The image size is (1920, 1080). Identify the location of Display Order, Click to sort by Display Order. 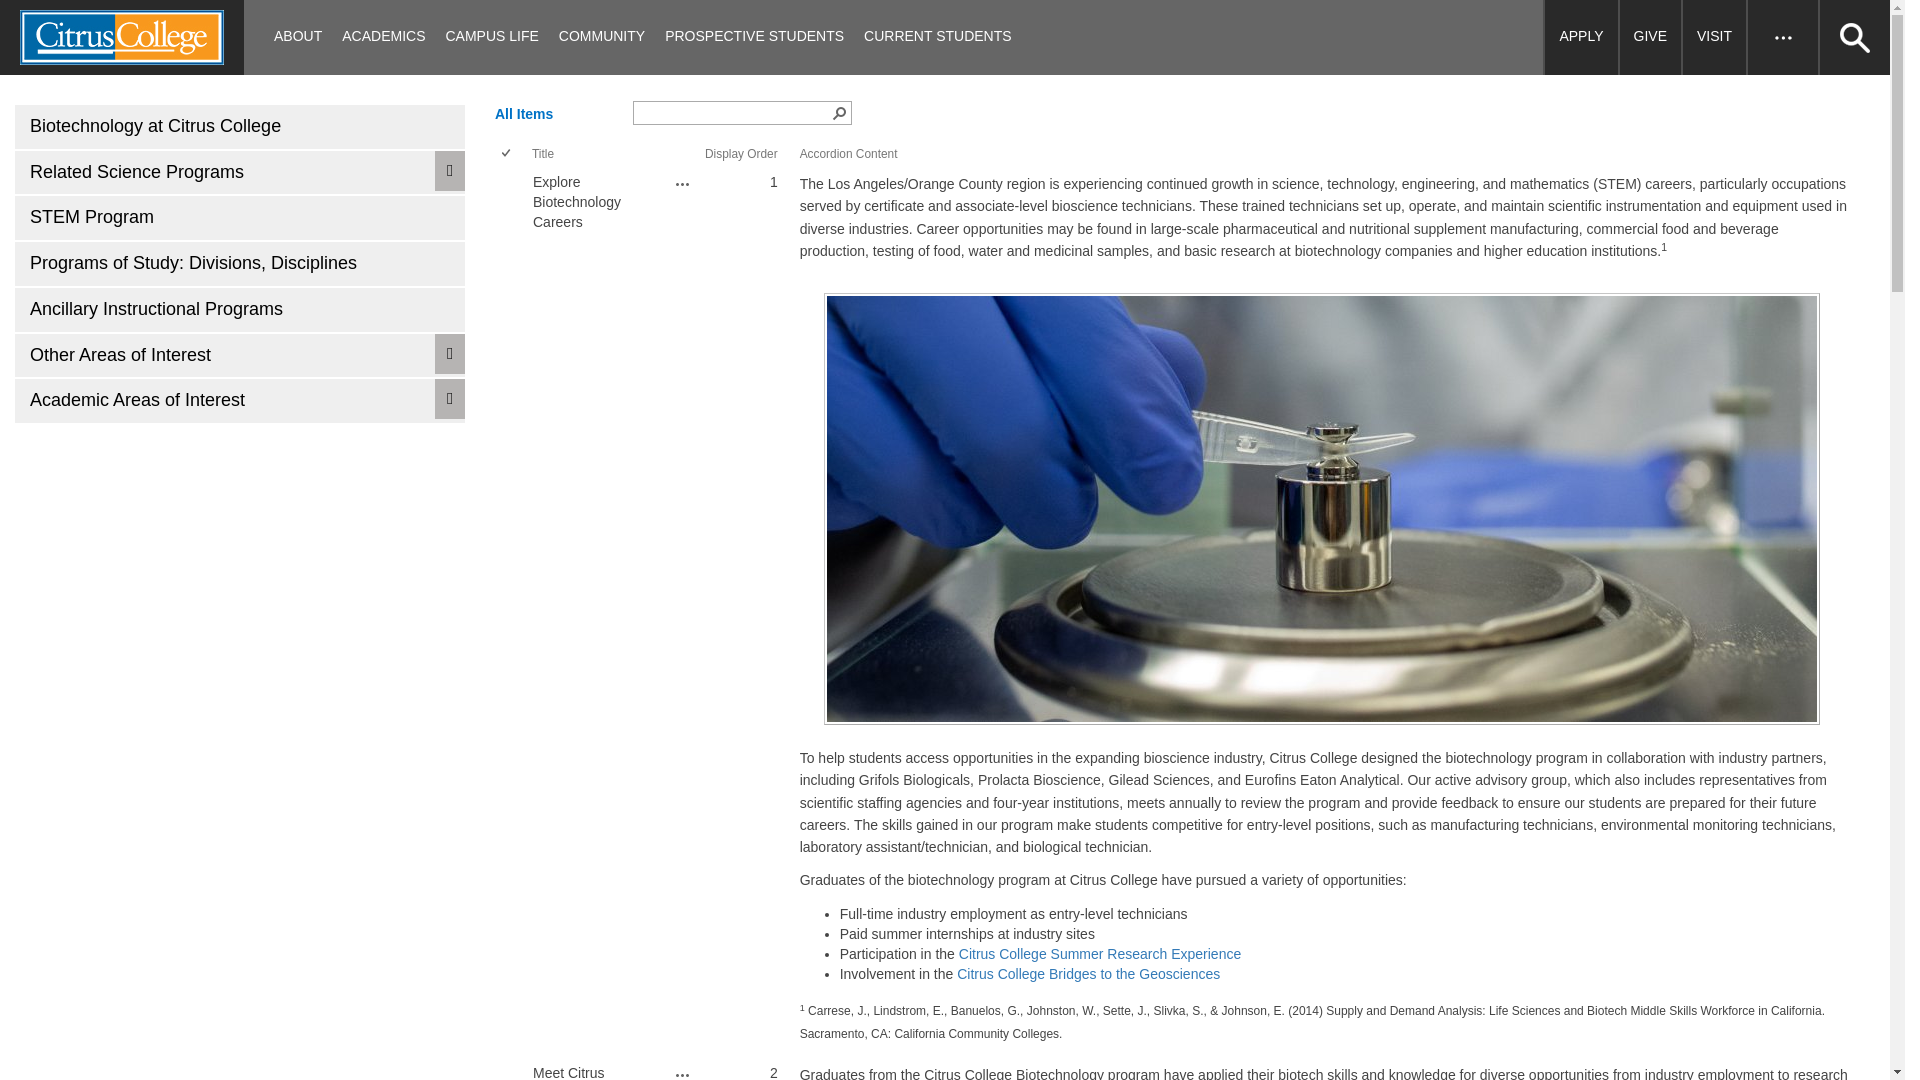
(740, 153).